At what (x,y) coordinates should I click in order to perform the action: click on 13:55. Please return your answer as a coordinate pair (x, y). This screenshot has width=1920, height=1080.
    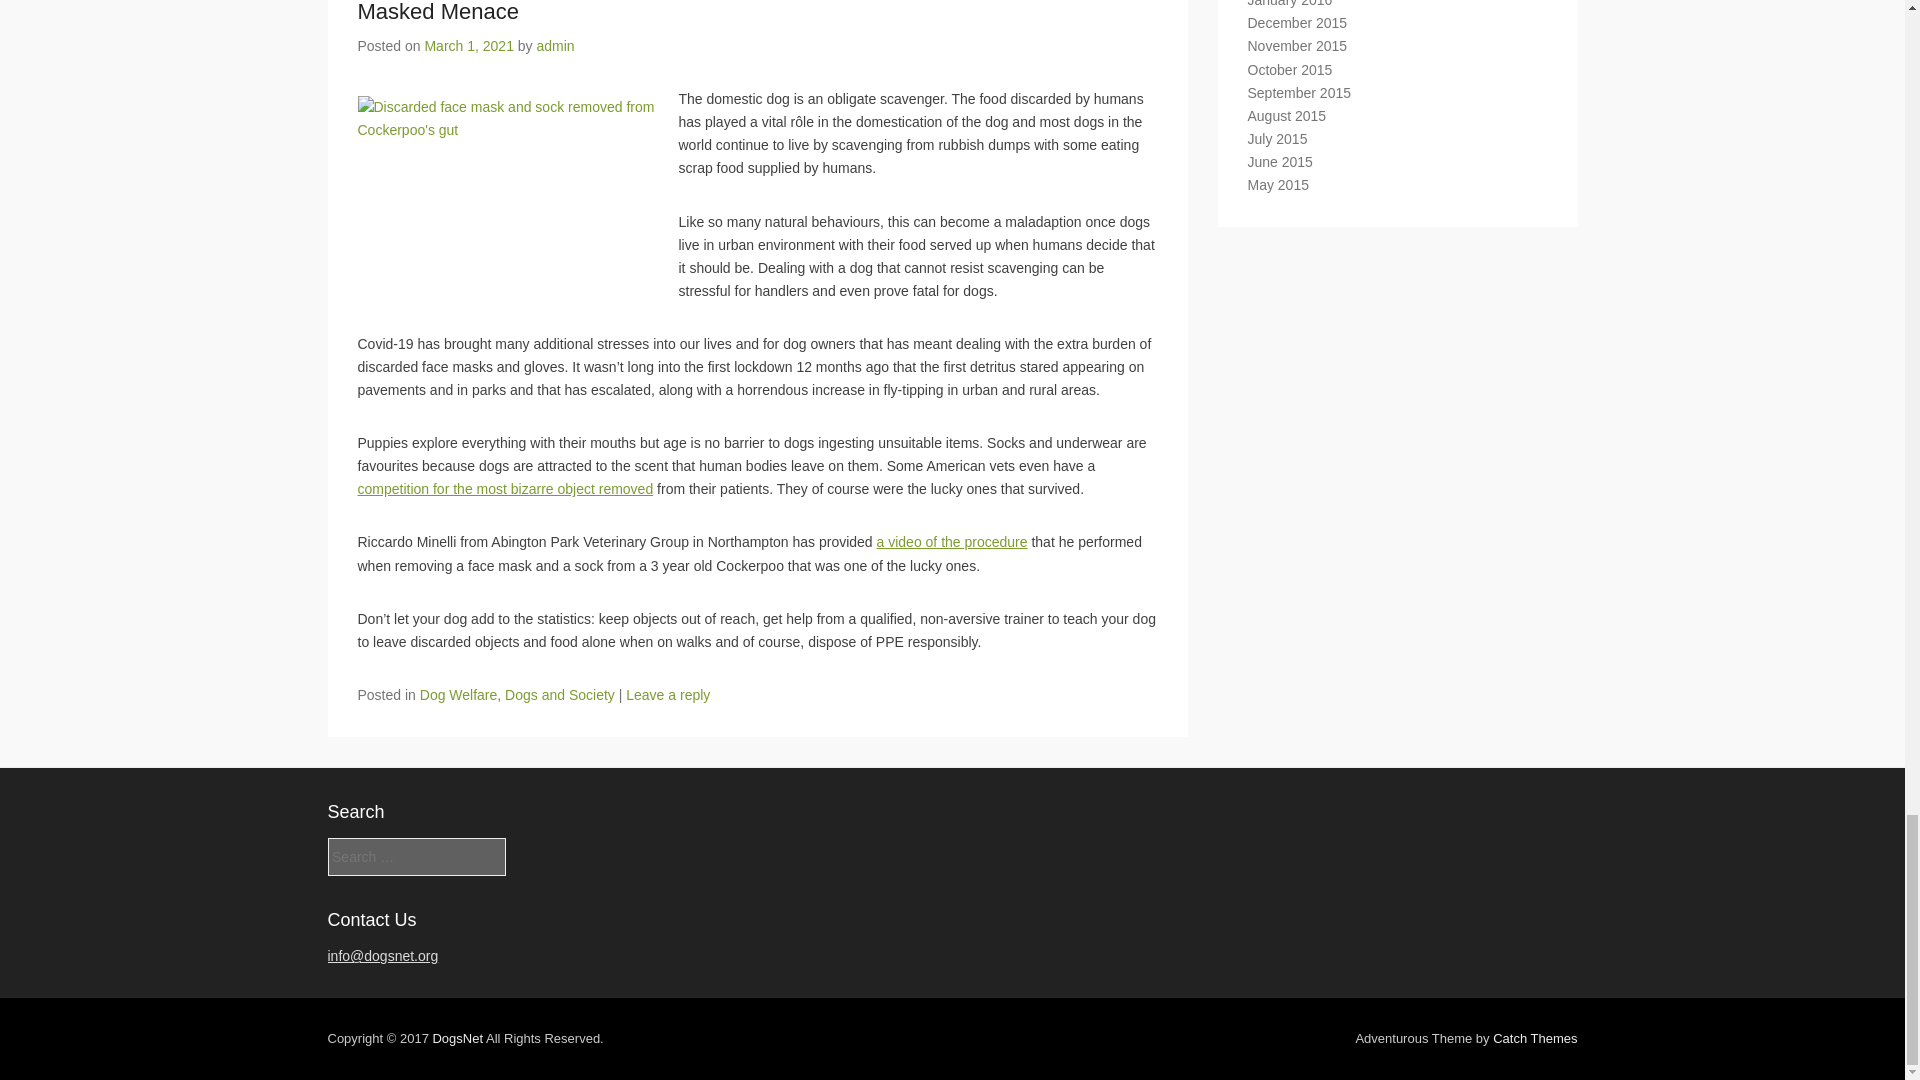
    Looking at the image, I should click on (469, 46).